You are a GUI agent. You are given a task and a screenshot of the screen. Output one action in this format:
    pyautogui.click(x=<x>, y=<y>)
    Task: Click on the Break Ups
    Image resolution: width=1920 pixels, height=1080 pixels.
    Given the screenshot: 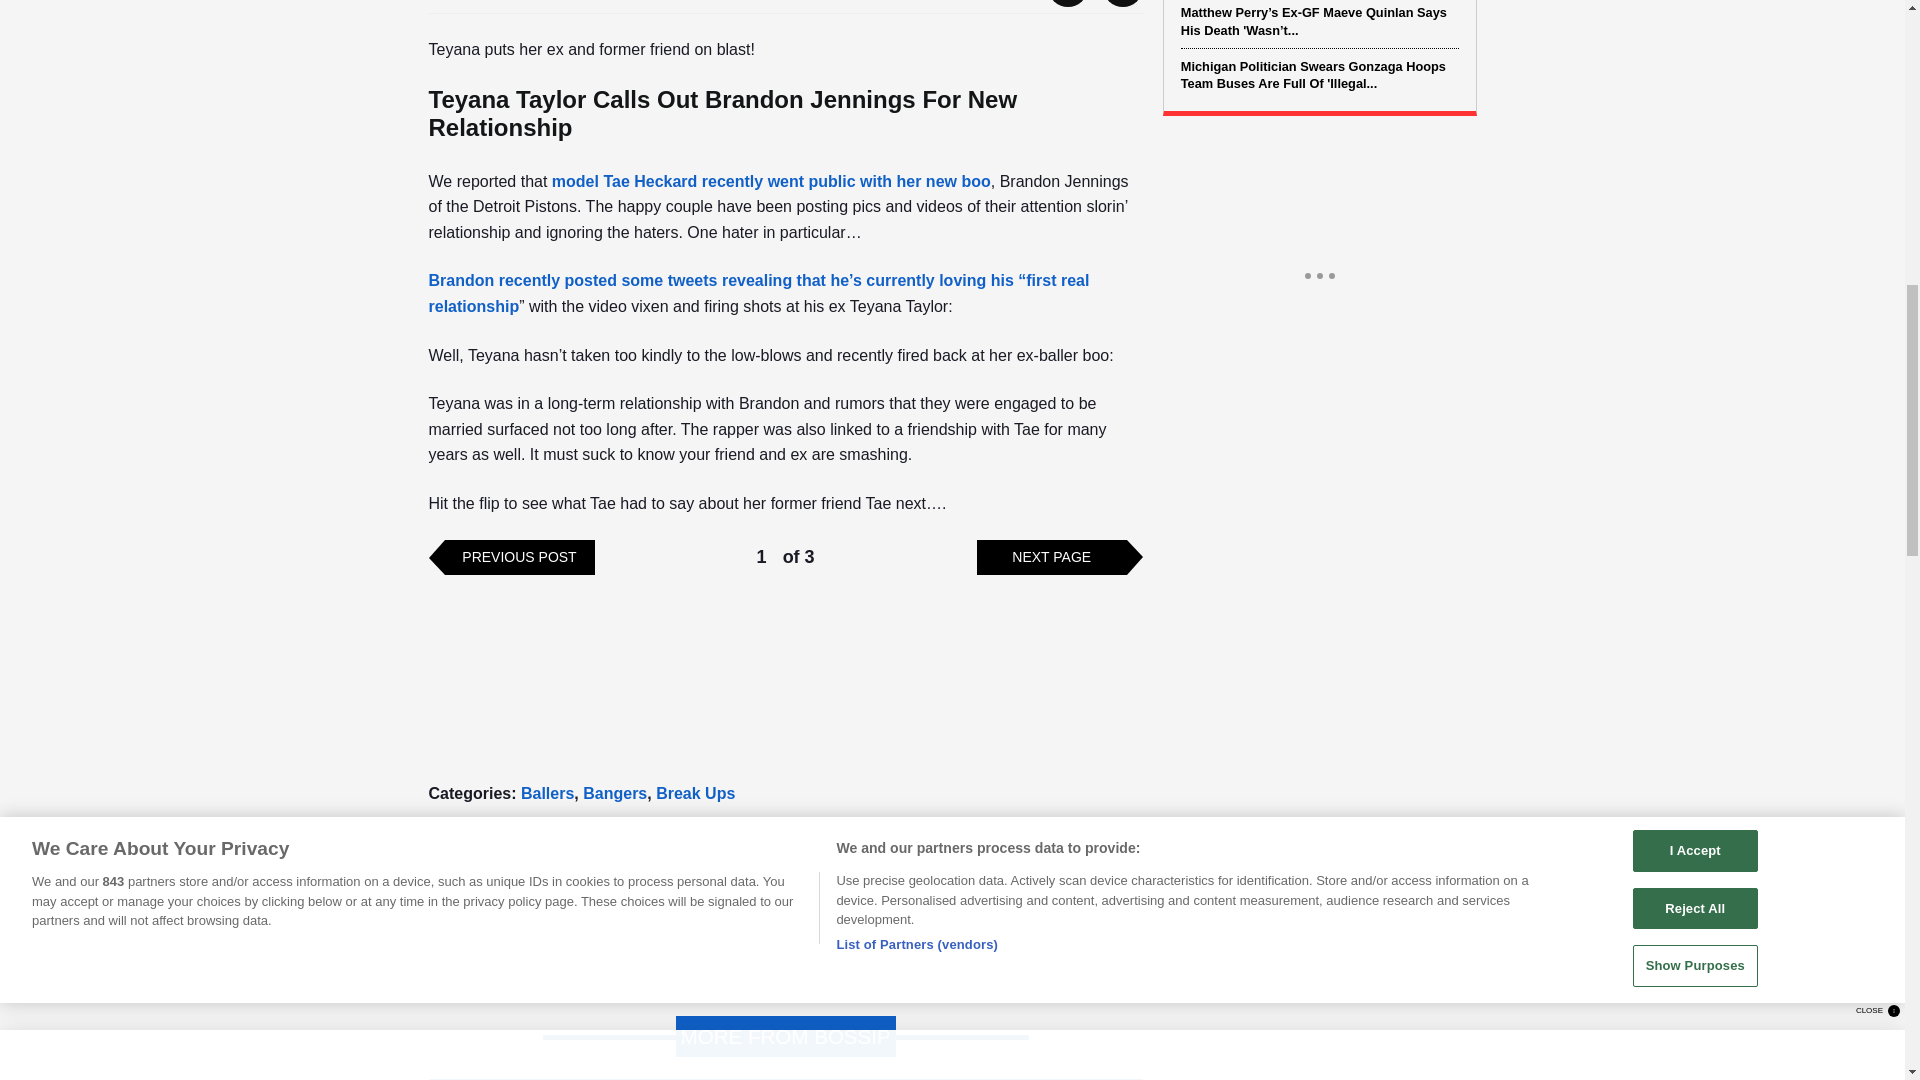 What is the action you would take?
    pyautogui.click(x=696, y=792)
    